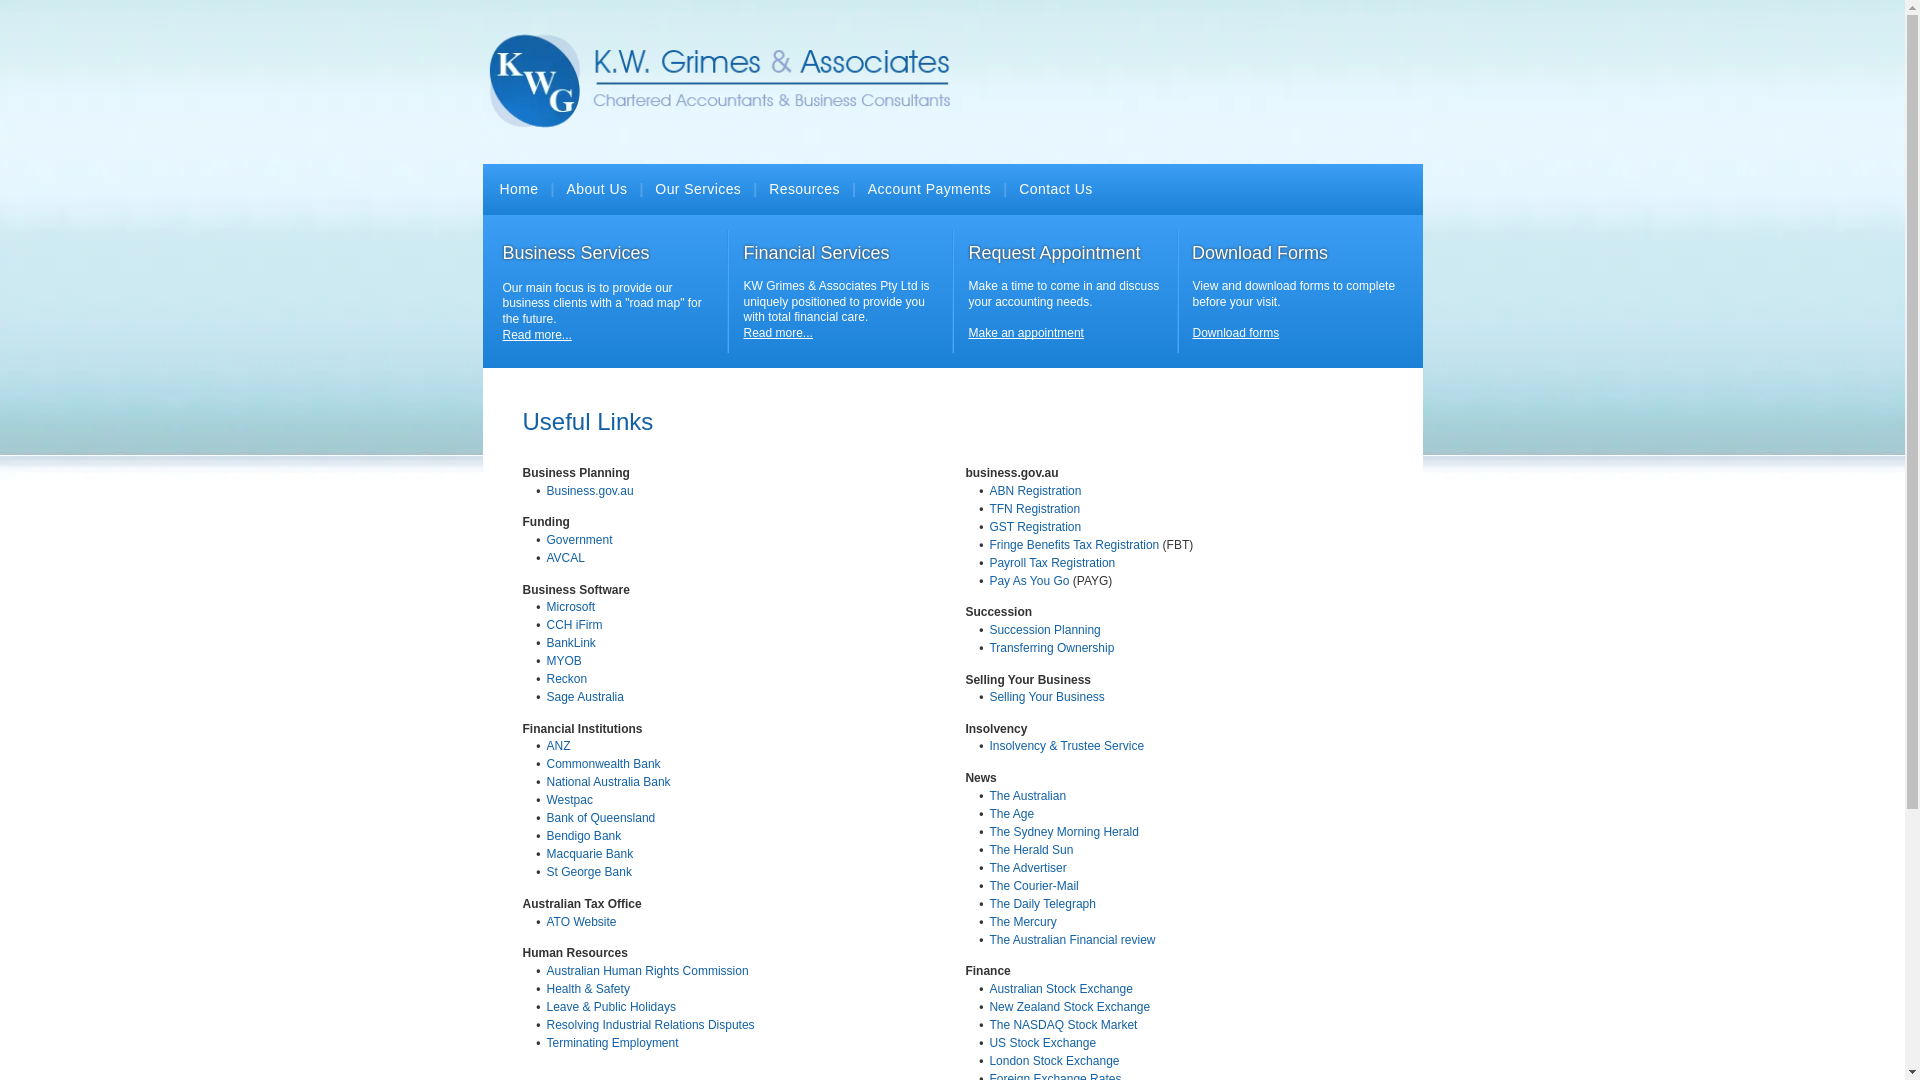 This screenshot has height=1080, width=1920. Describe the element at coordinates (520, 190) in the screenshot. I see `Home` at that location.